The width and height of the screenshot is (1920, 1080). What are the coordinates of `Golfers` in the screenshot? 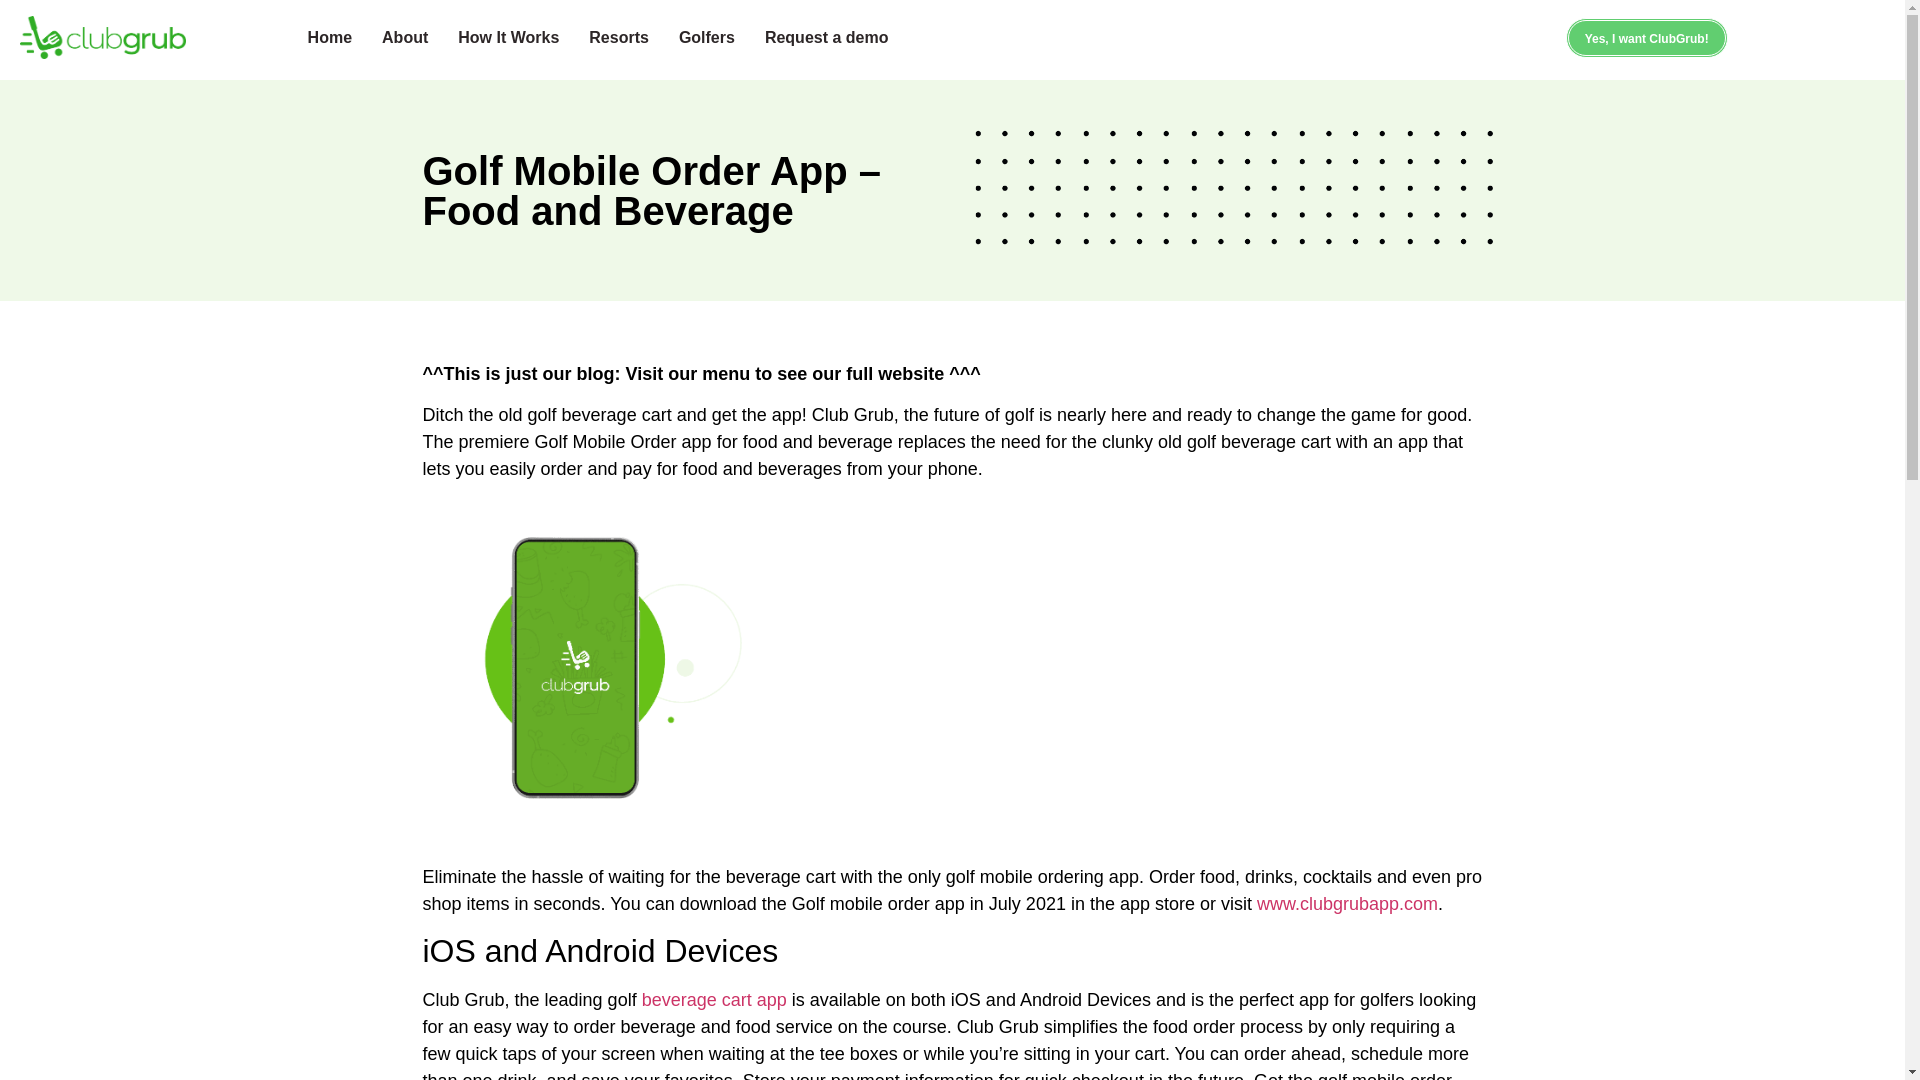 It's located at (707, 37).